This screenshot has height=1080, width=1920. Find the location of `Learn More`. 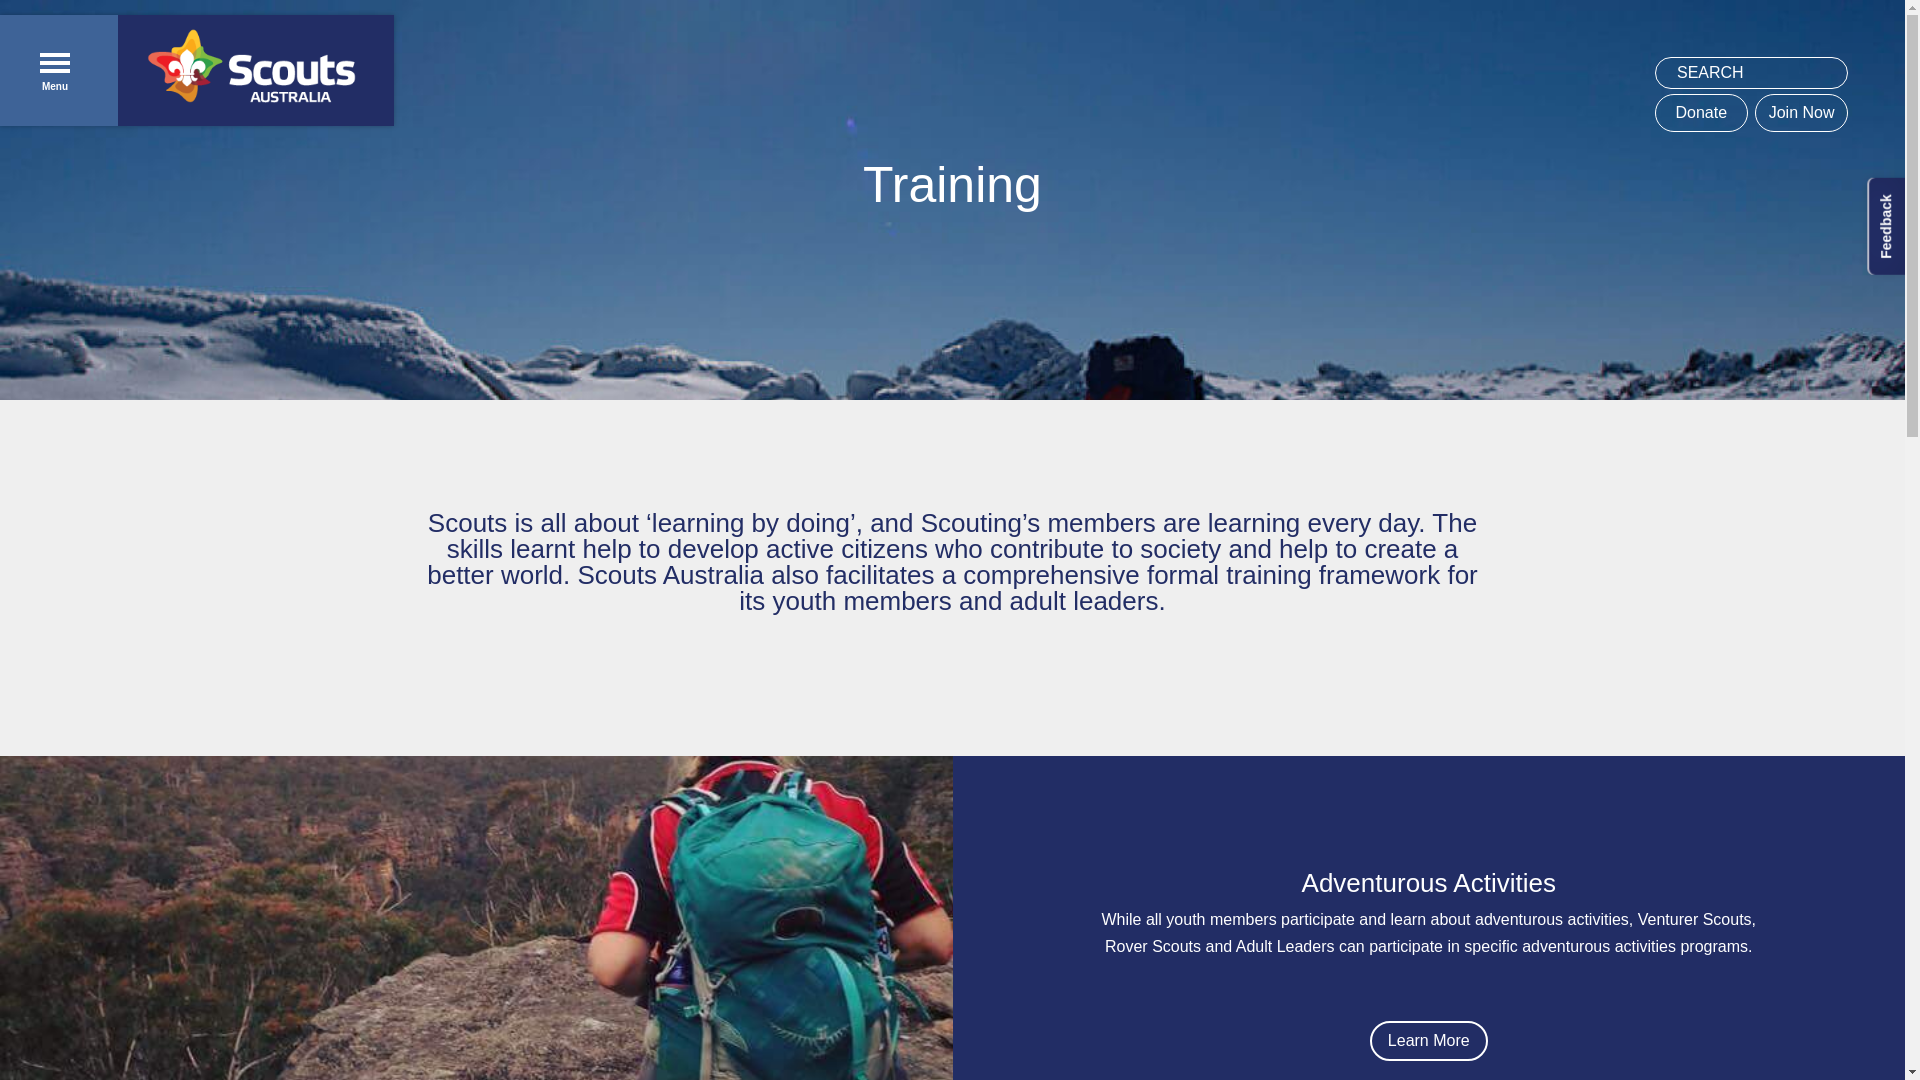

Learn More is located at coordinates (1429, 1040).